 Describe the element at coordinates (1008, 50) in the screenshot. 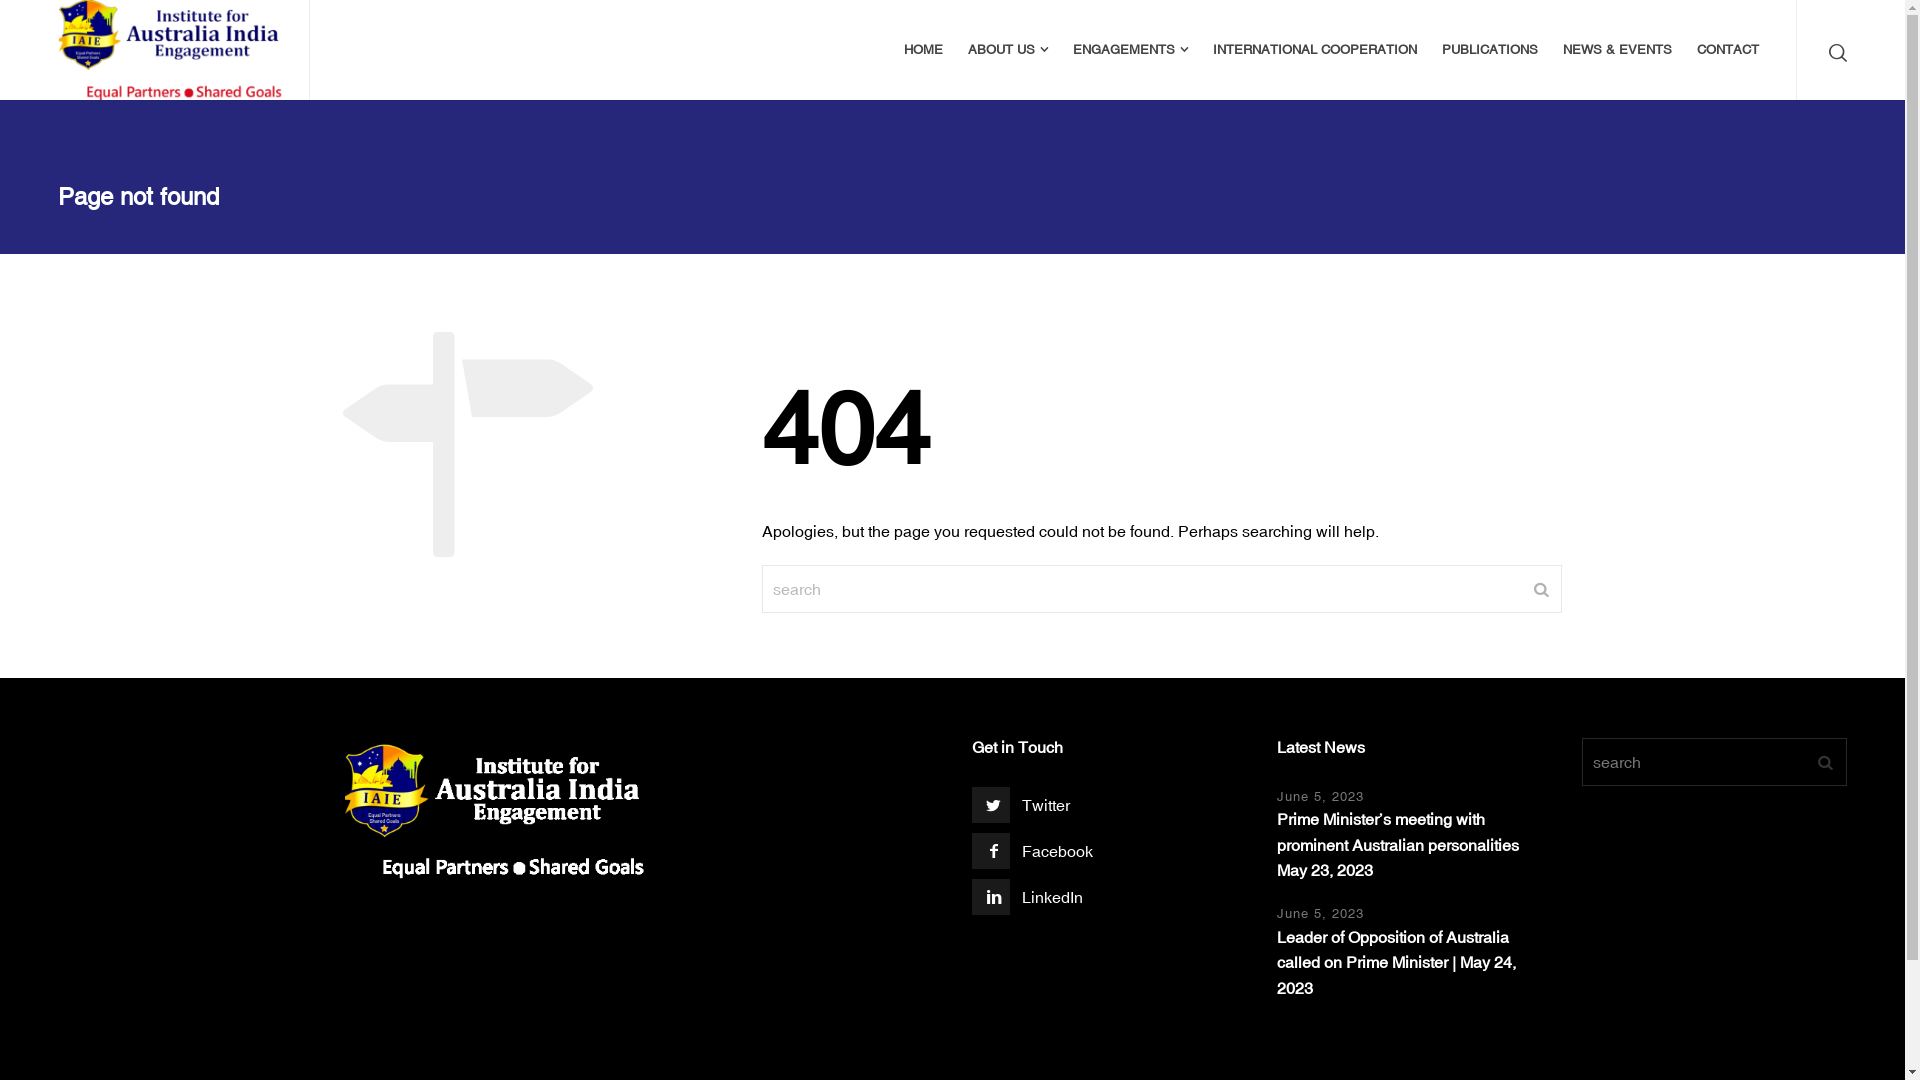

I see `ABOUT US` at that location.